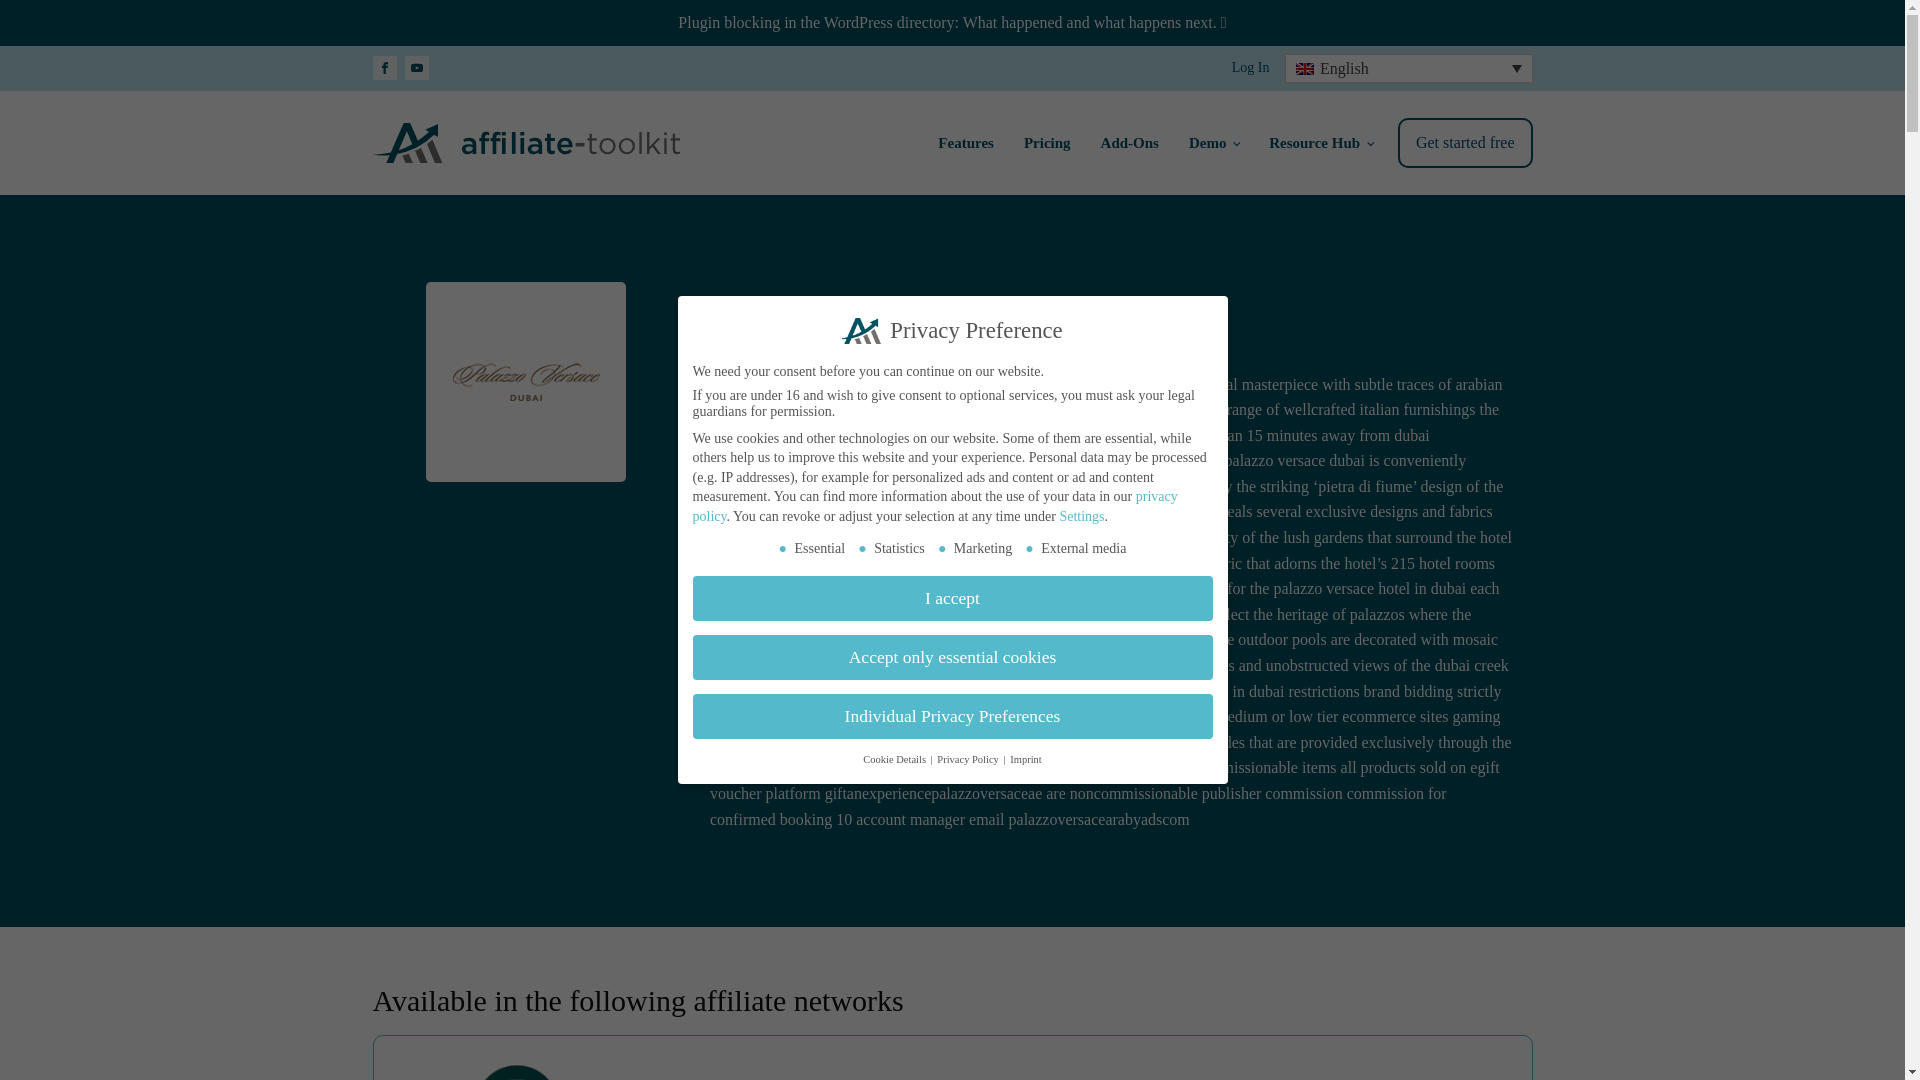 Image resolution: width=1920 pixels, height=1080 pixels. Describe the element at coordinates (1130, 142) in the screenshot. I see `Add-Ons` at that location.